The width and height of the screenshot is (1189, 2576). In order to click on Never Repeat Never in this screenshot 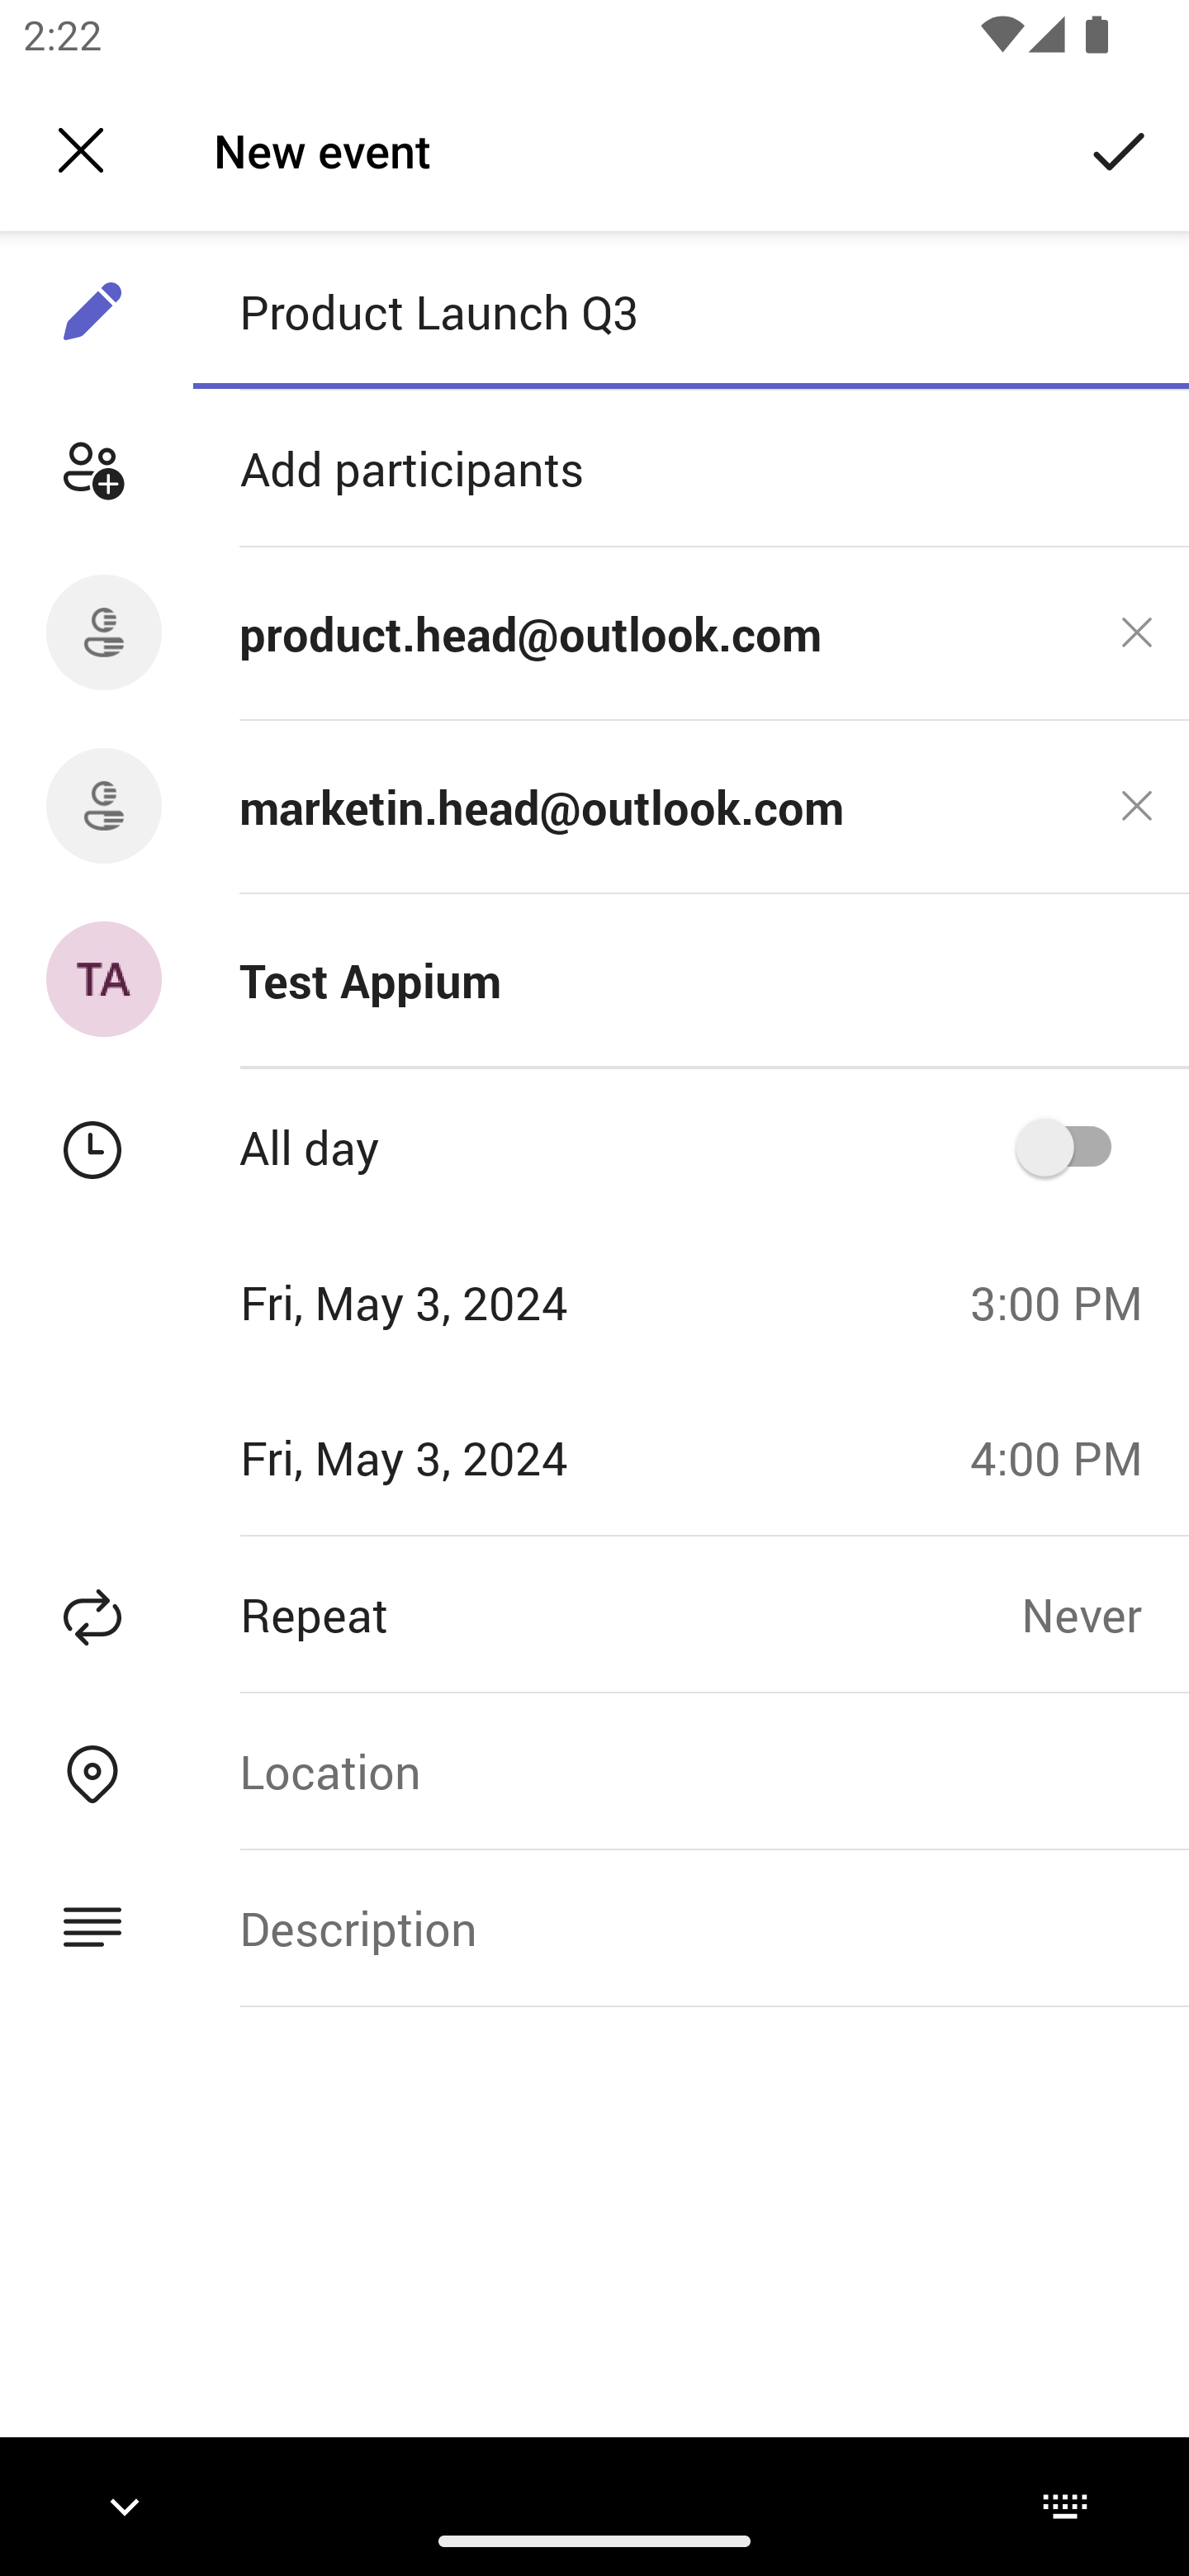, I will do `click(1105, 1613)`.